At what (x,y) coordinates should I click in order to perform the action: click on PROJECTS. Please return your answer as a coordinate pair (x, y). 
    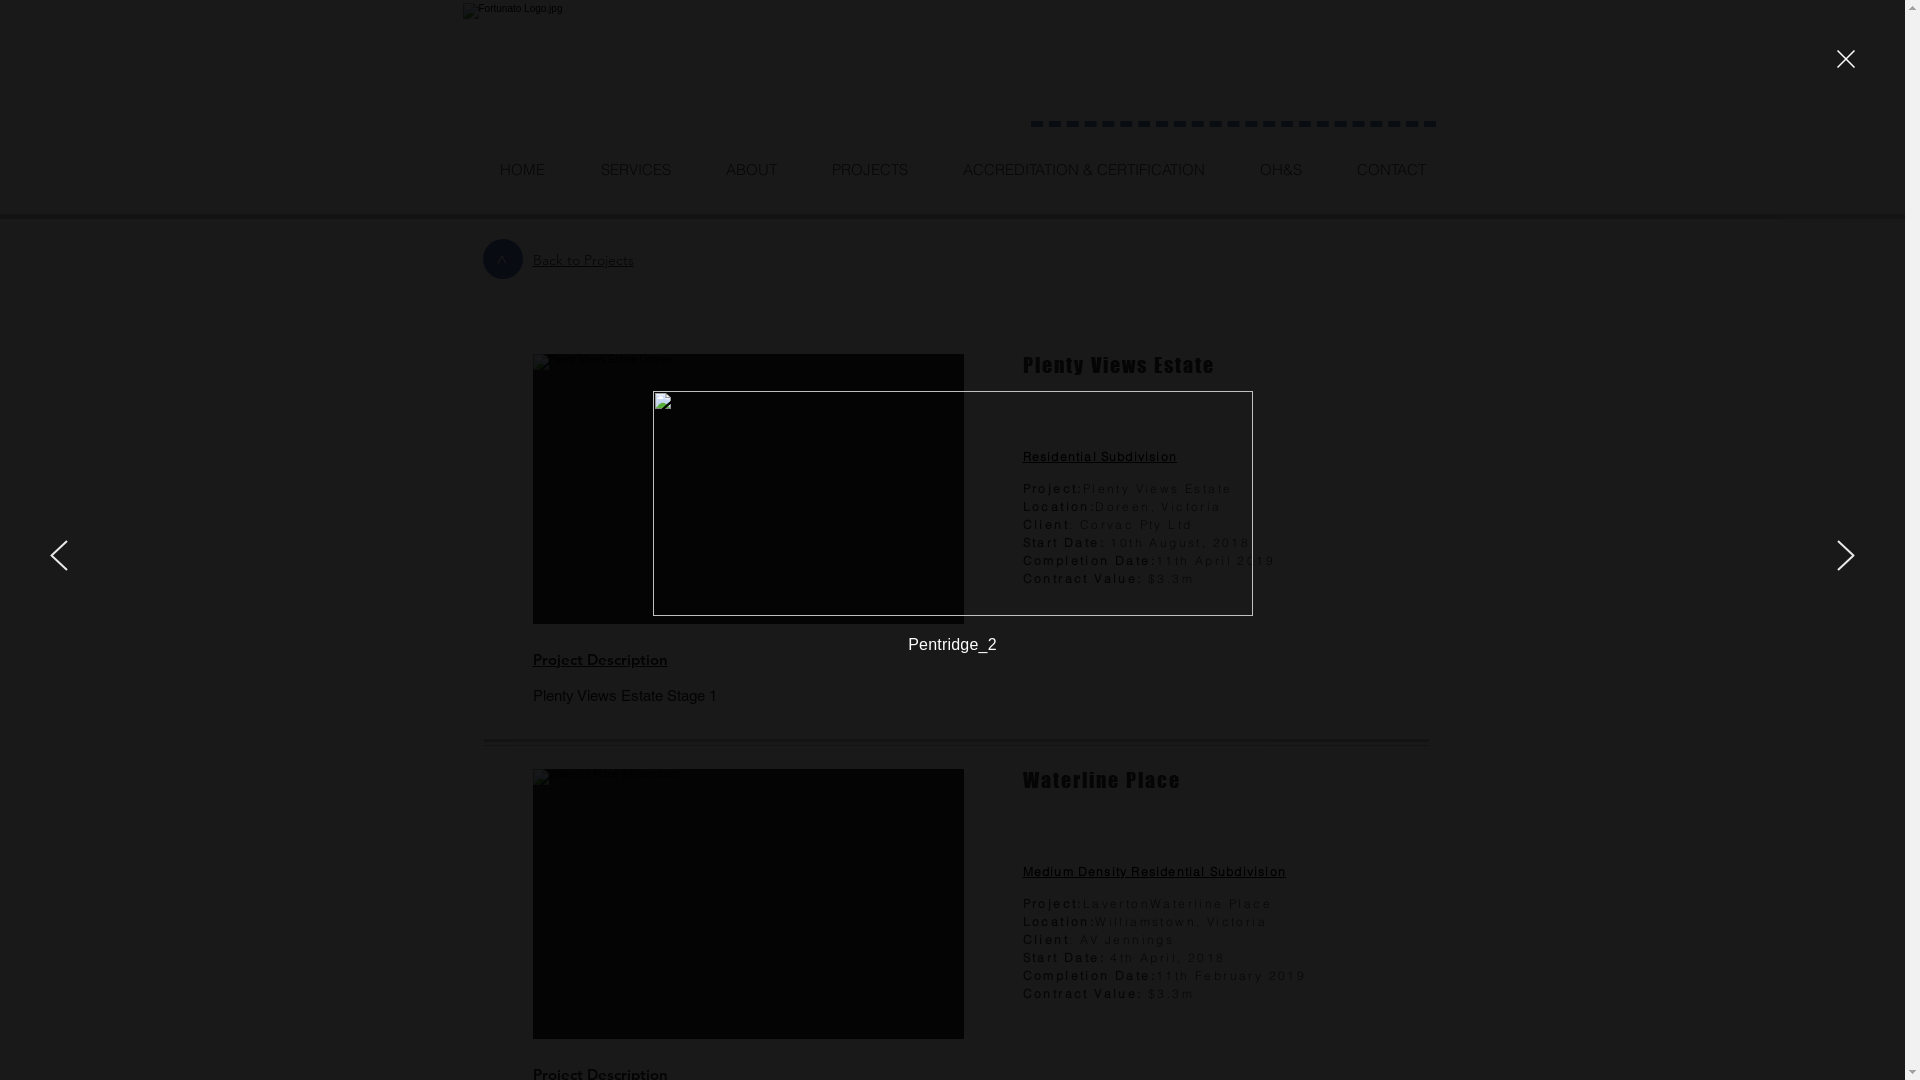
    Looking at the image, I should click on (870, 170).